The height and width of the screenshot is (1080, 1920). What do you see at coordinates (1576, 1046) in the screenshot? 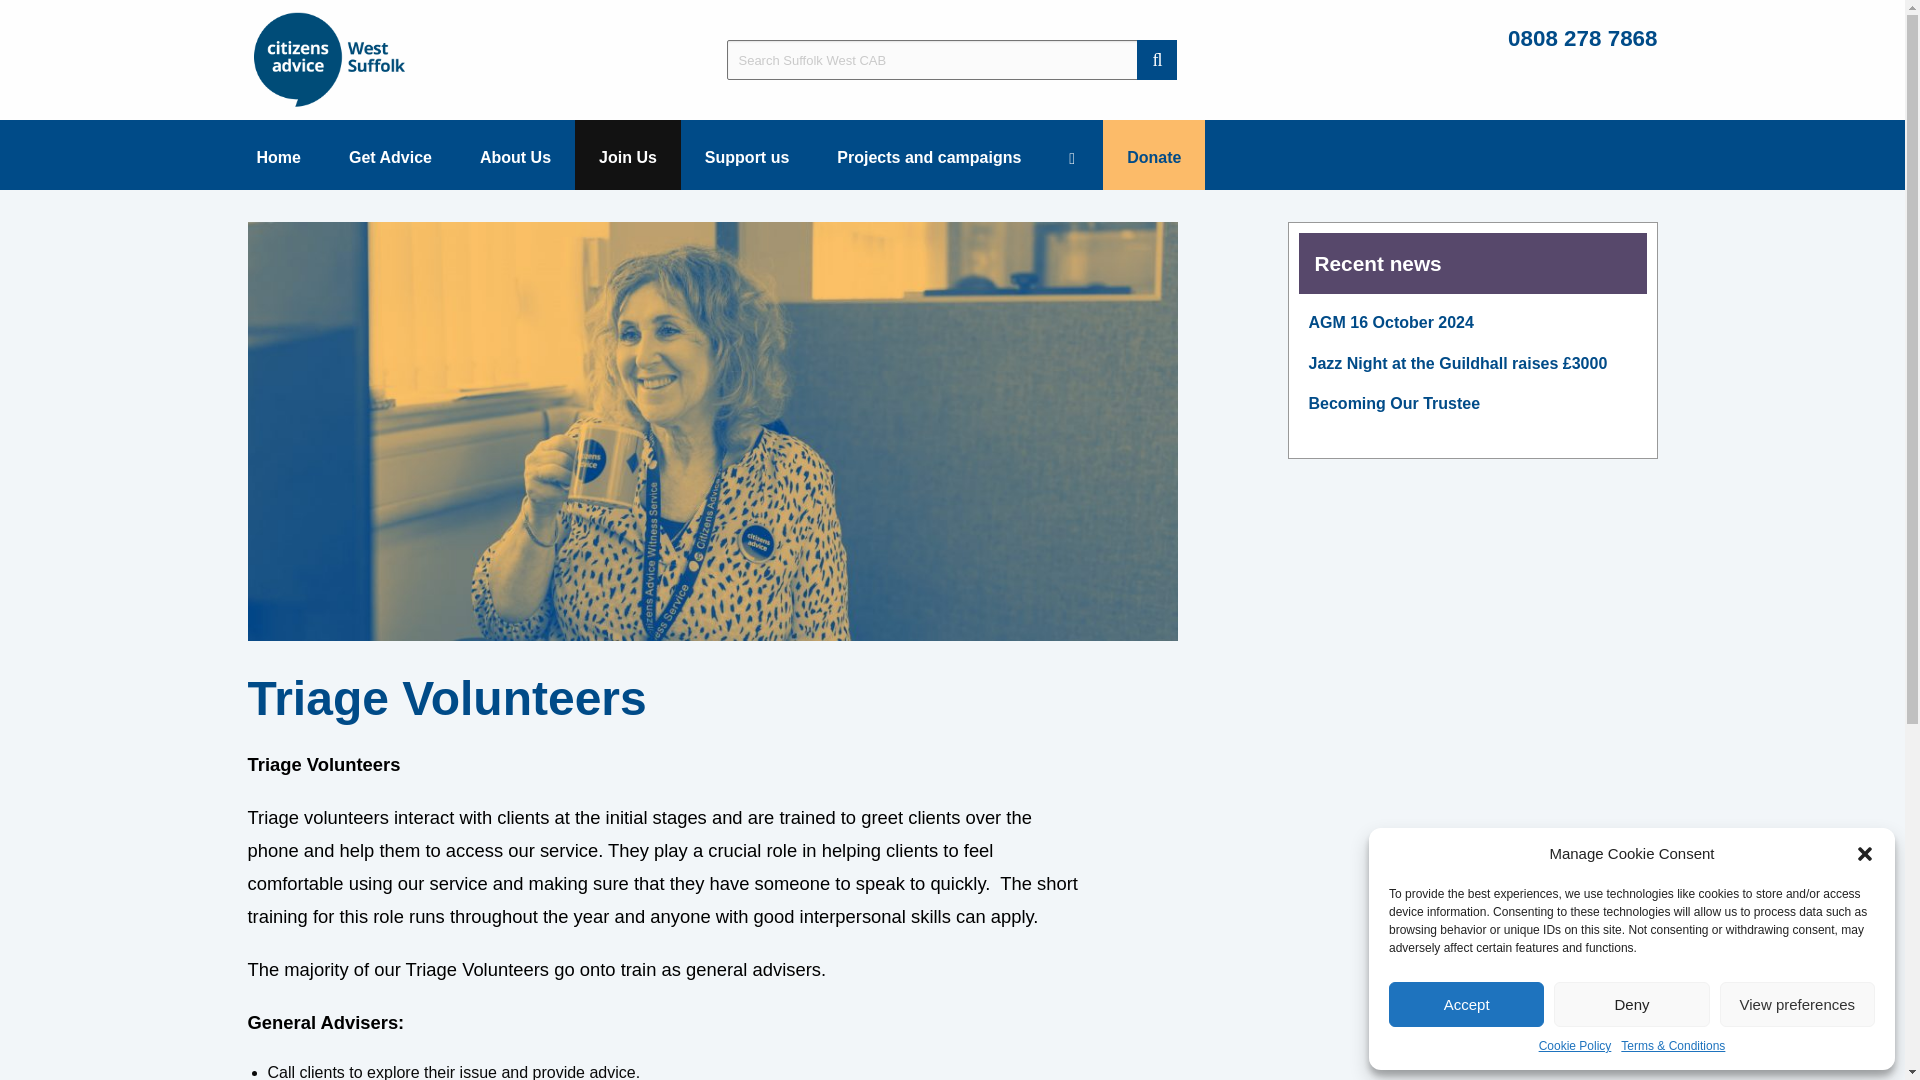
I see `Cookie Policy` at bounding box center [1576, 1046].